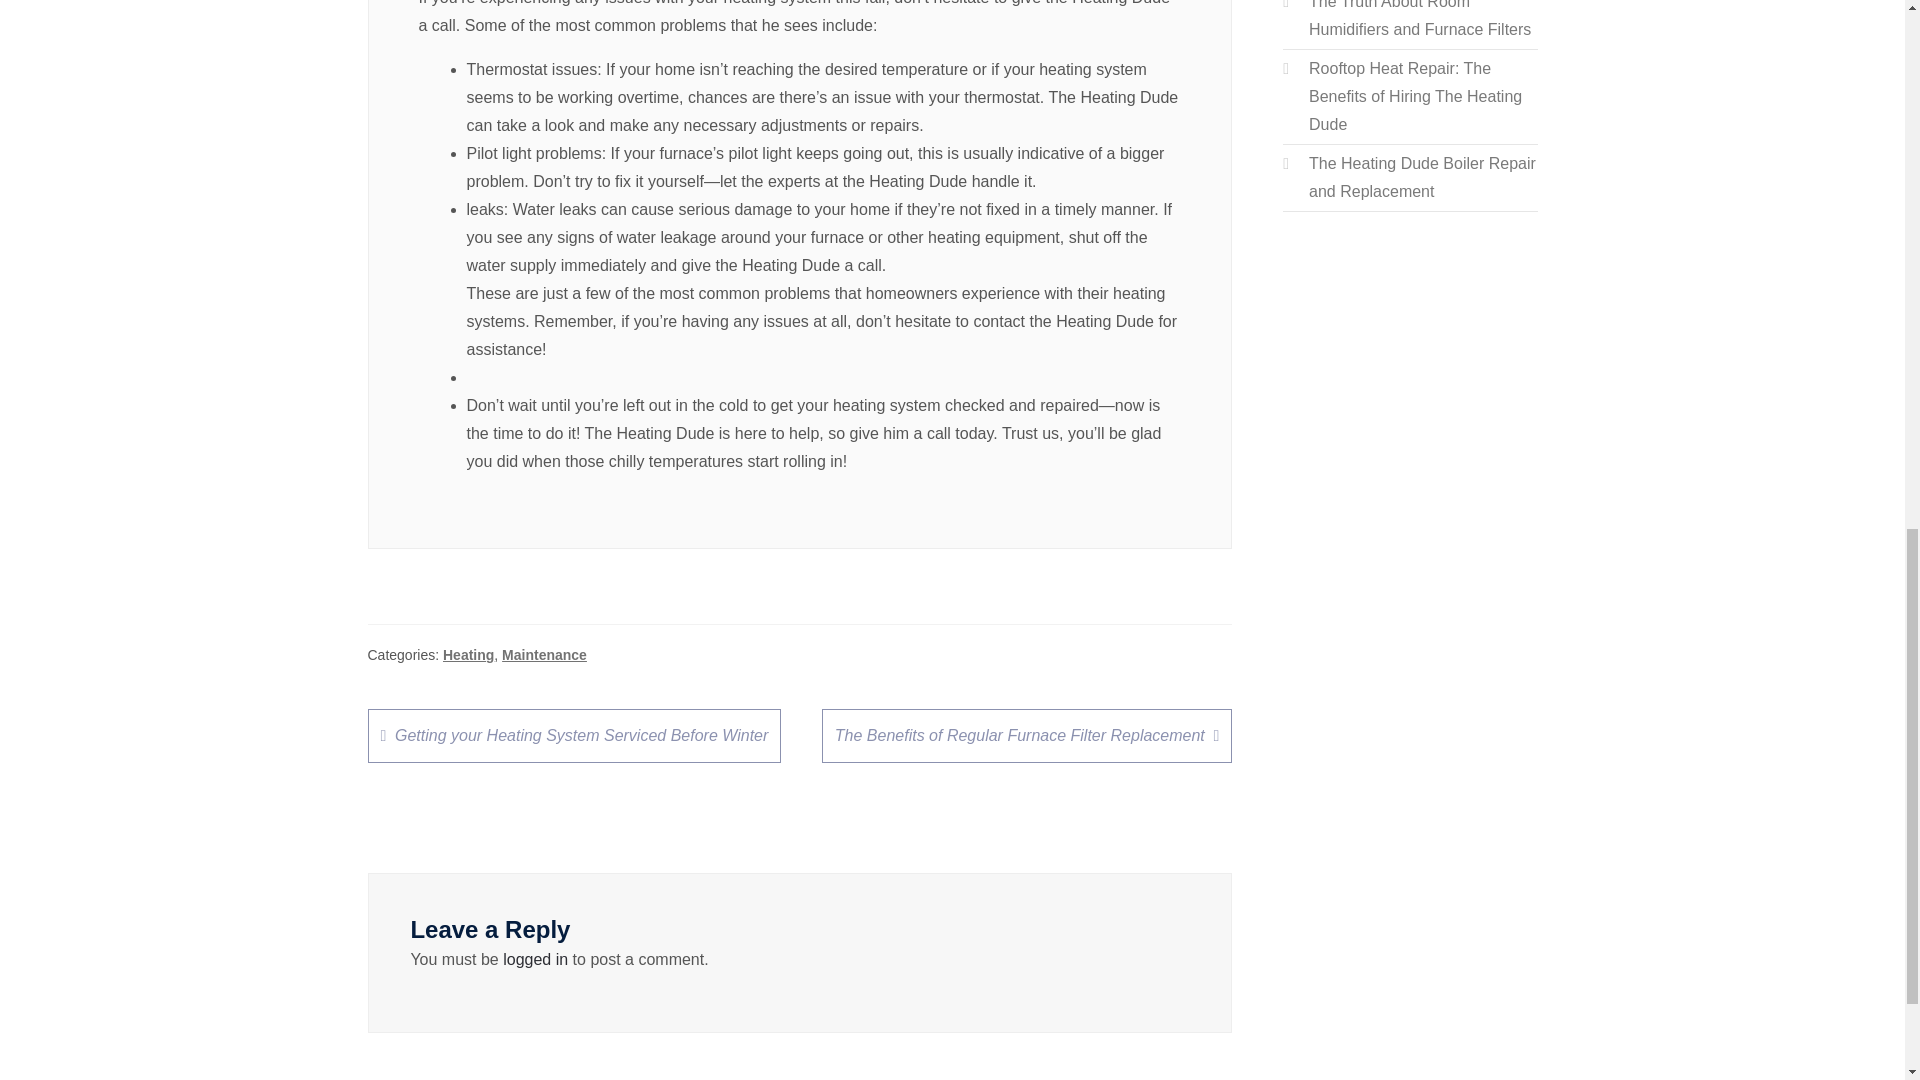 Image resolution: width=1920 pixels, height=1080 pixels. I want to click on Maintenance, so click(544, 654).